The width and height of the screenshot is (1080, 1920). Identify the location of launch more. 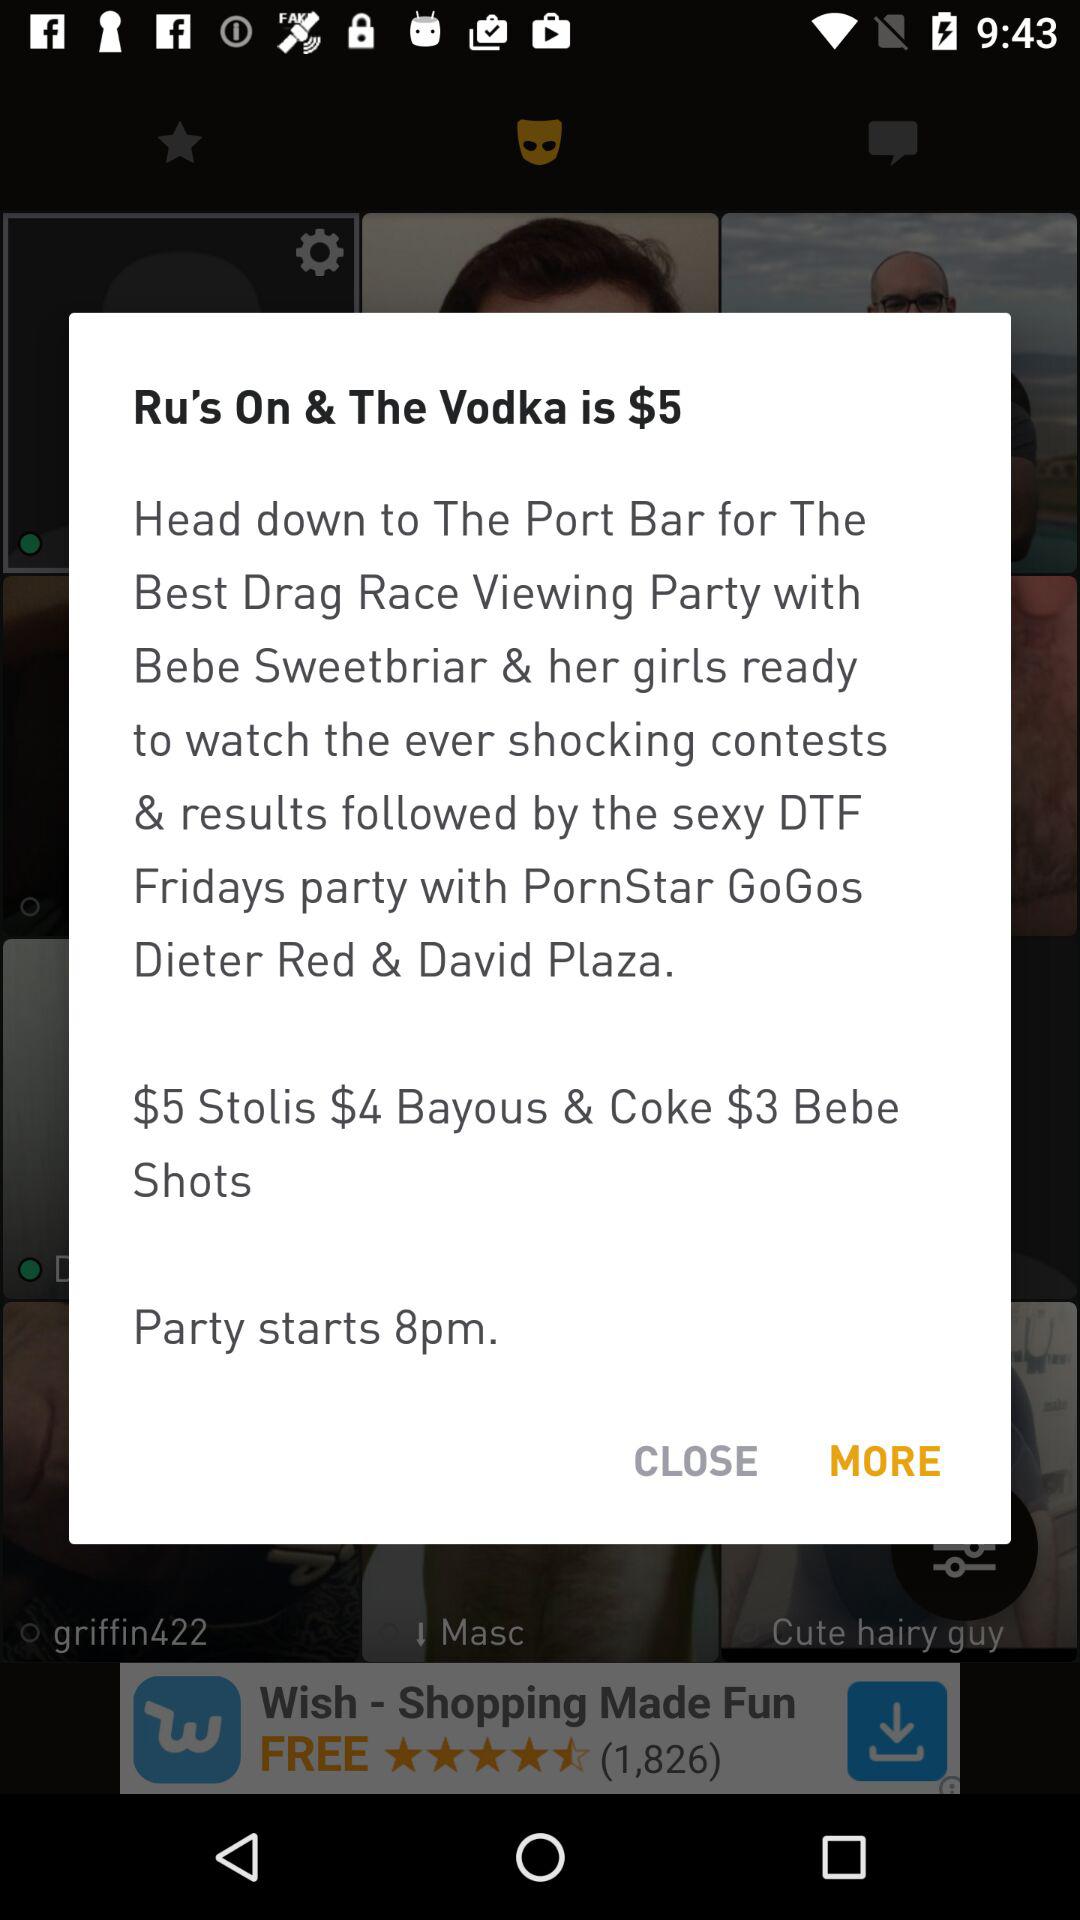
(884, 1460).